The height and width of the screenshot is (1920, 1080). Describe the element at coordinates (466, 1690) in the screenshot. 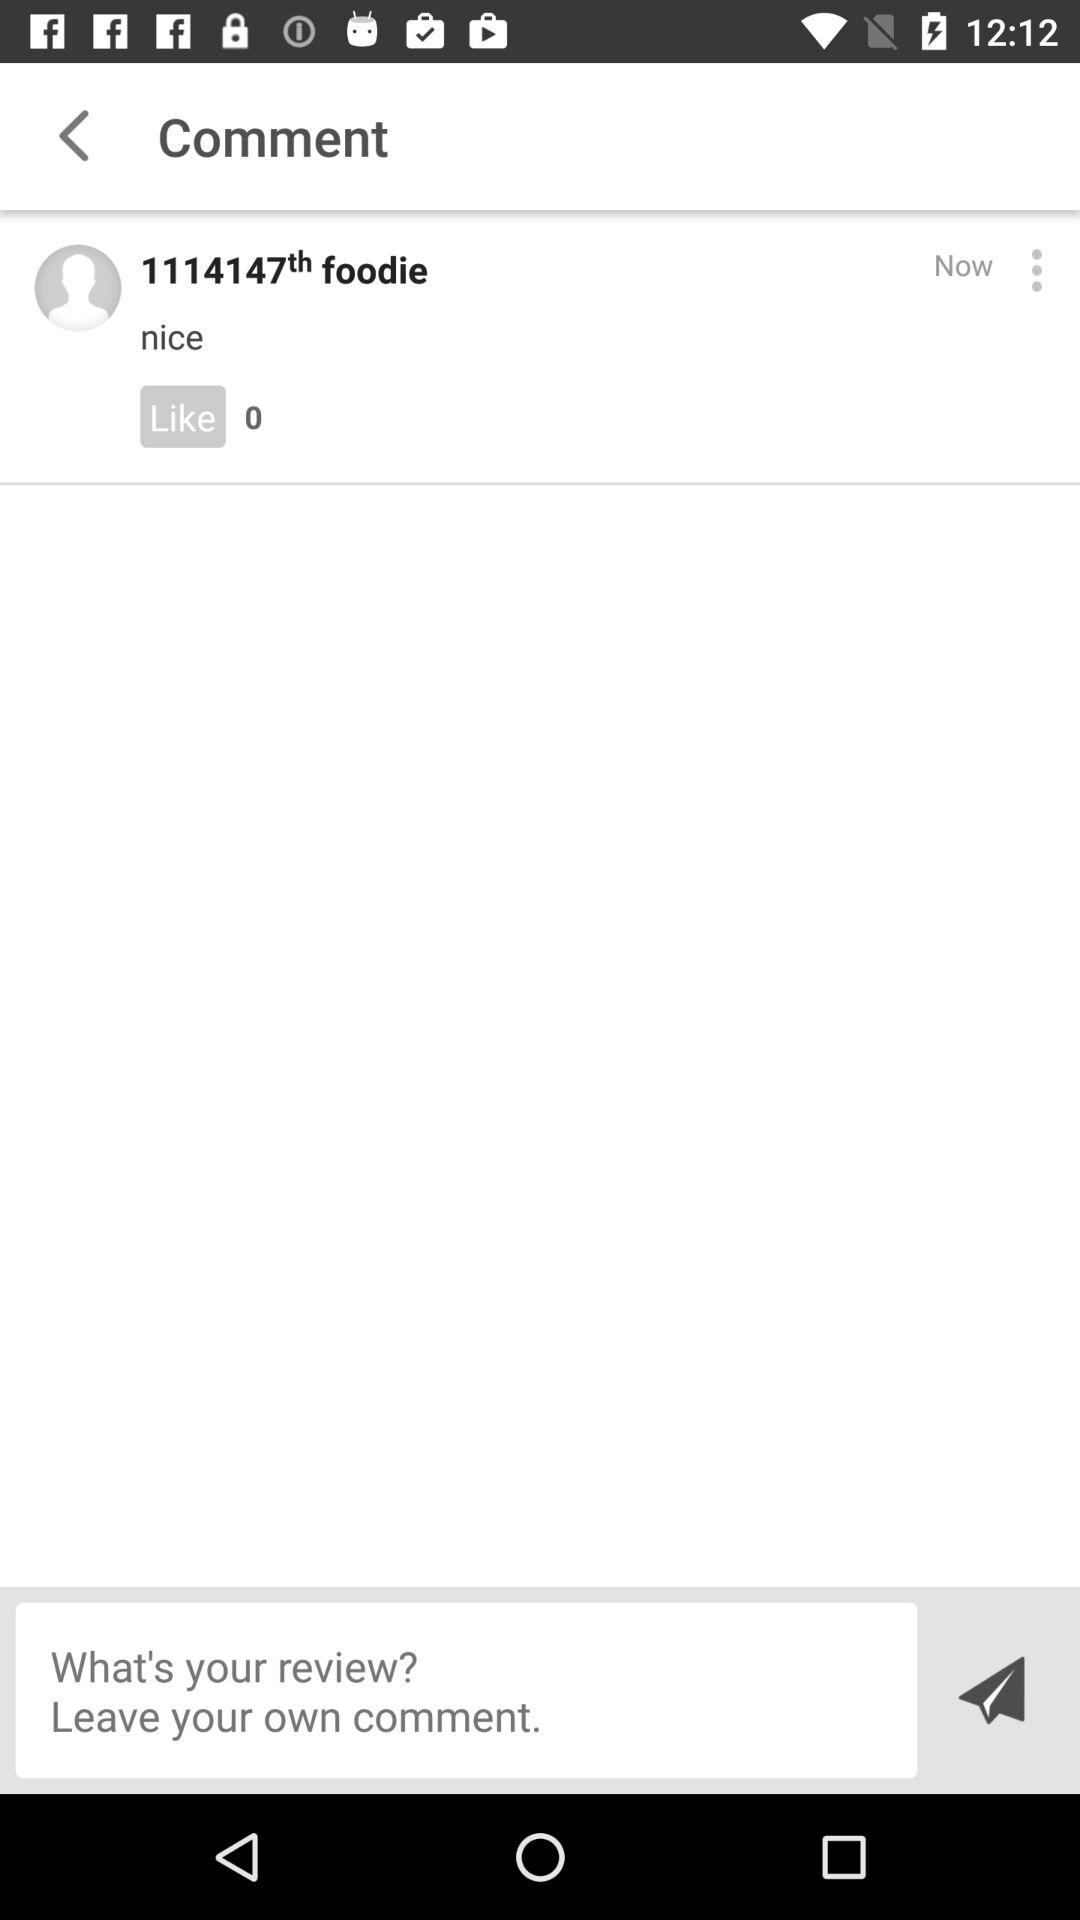

I see `write a comment` at that location.